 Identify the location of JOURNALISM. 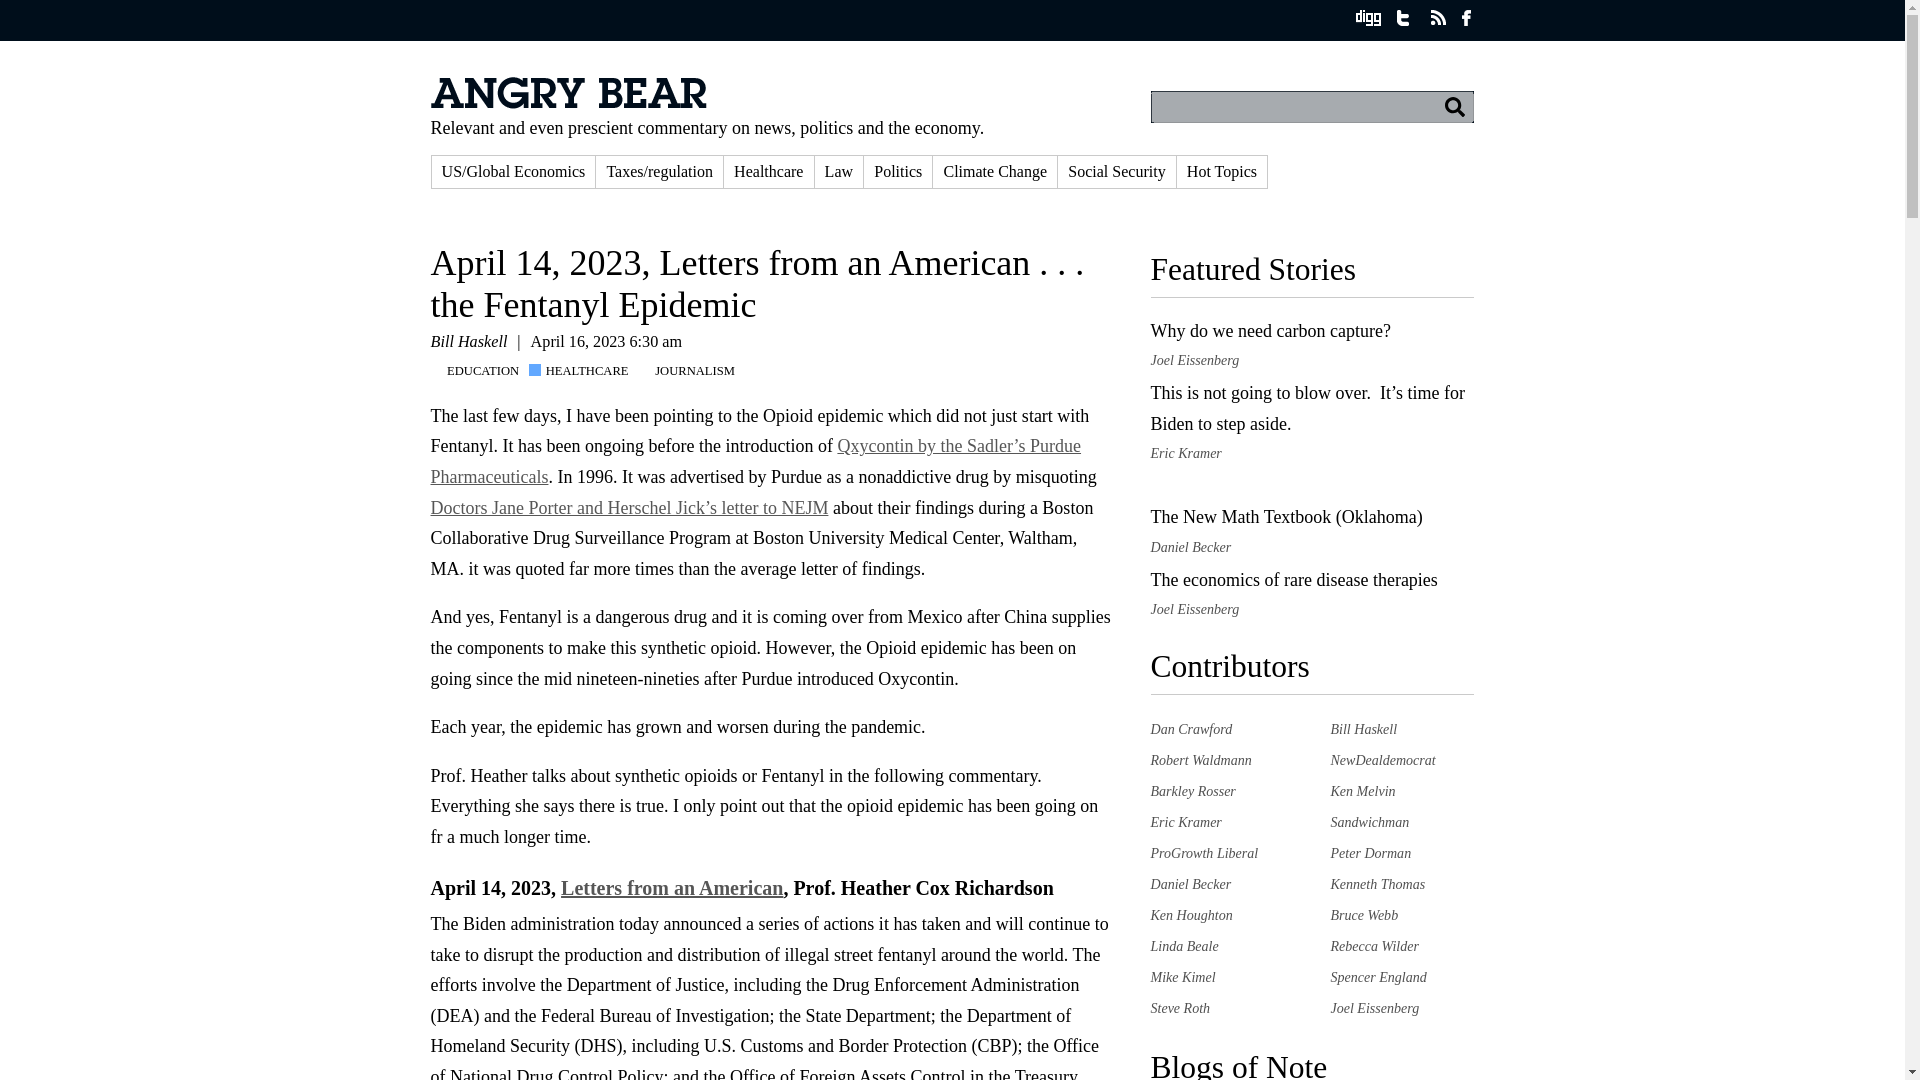
(692, 371).